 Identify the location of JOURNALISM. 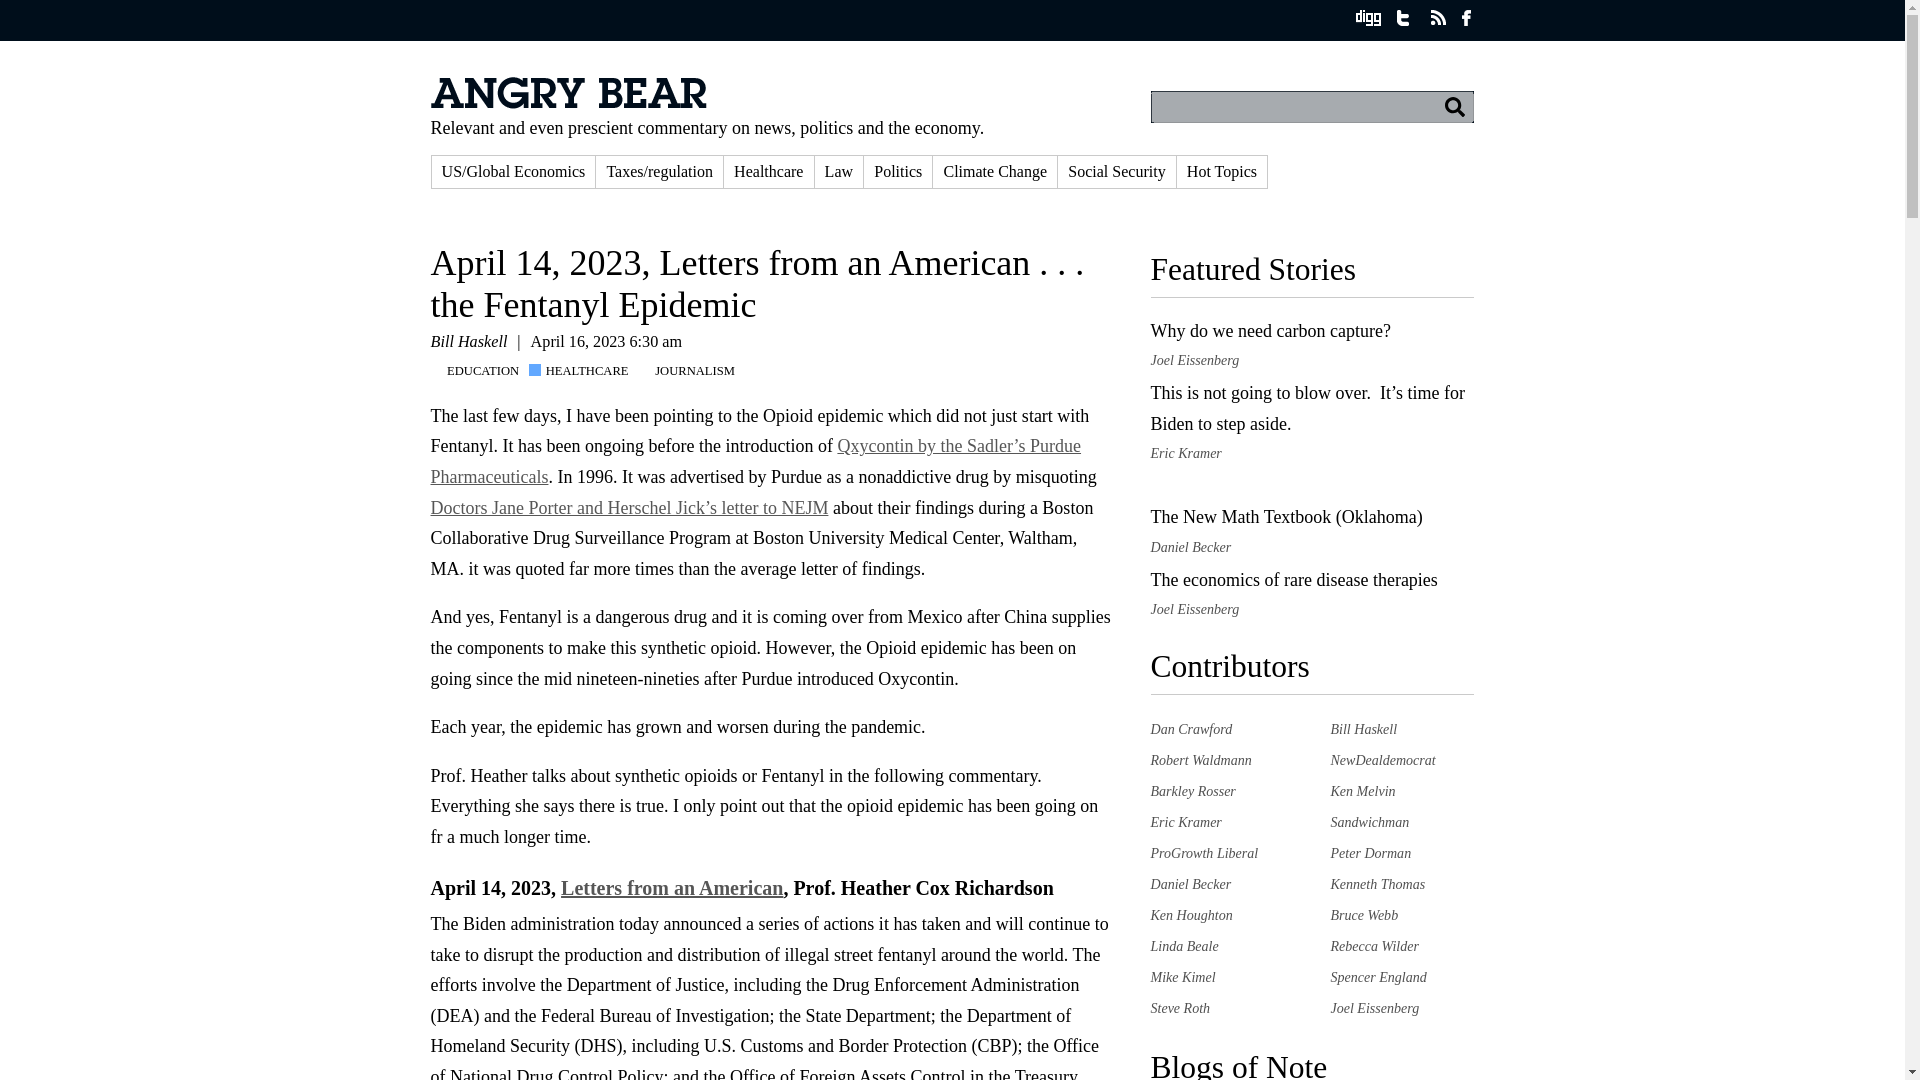
(692, 371).